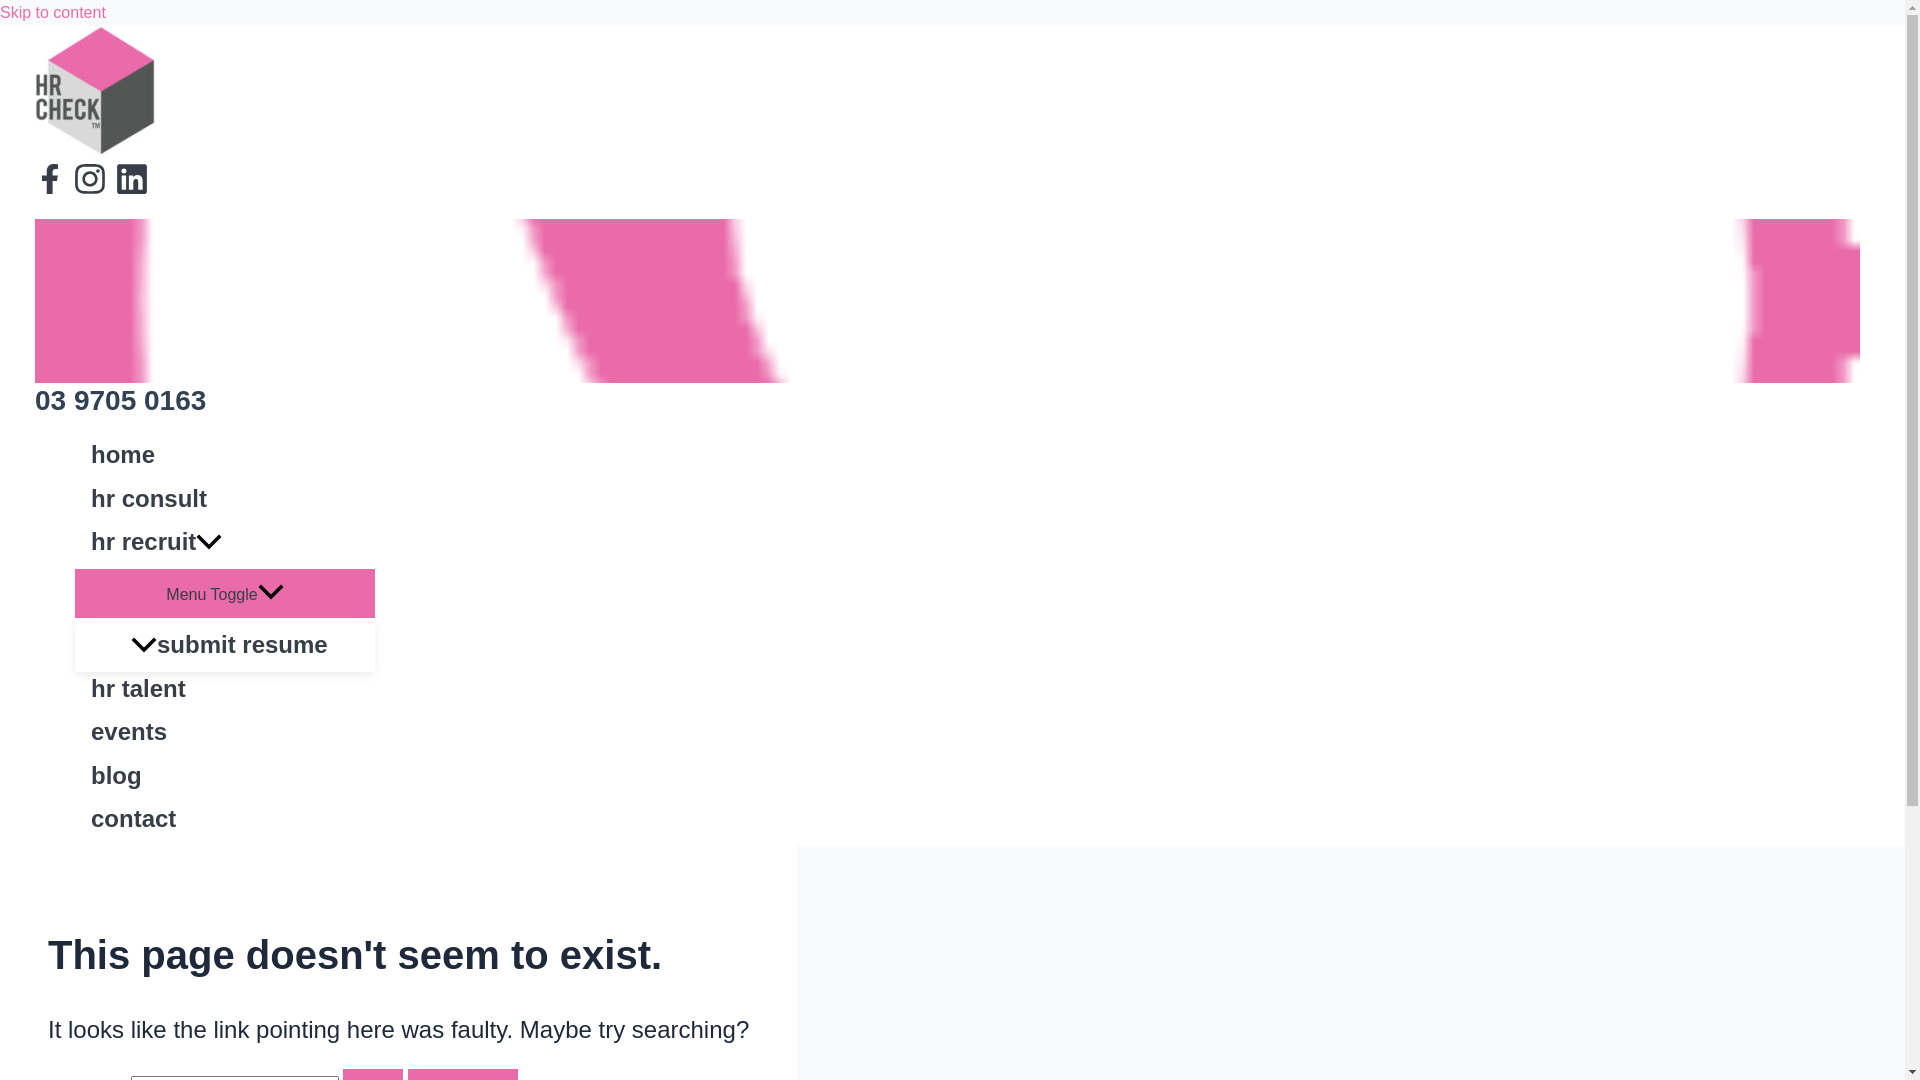 The width and height of the screenshot is (1920, 1080). What do you see at coordinates (225, 694) in the screenshot?
I see `hr talent` at bounding box center [225, 694].